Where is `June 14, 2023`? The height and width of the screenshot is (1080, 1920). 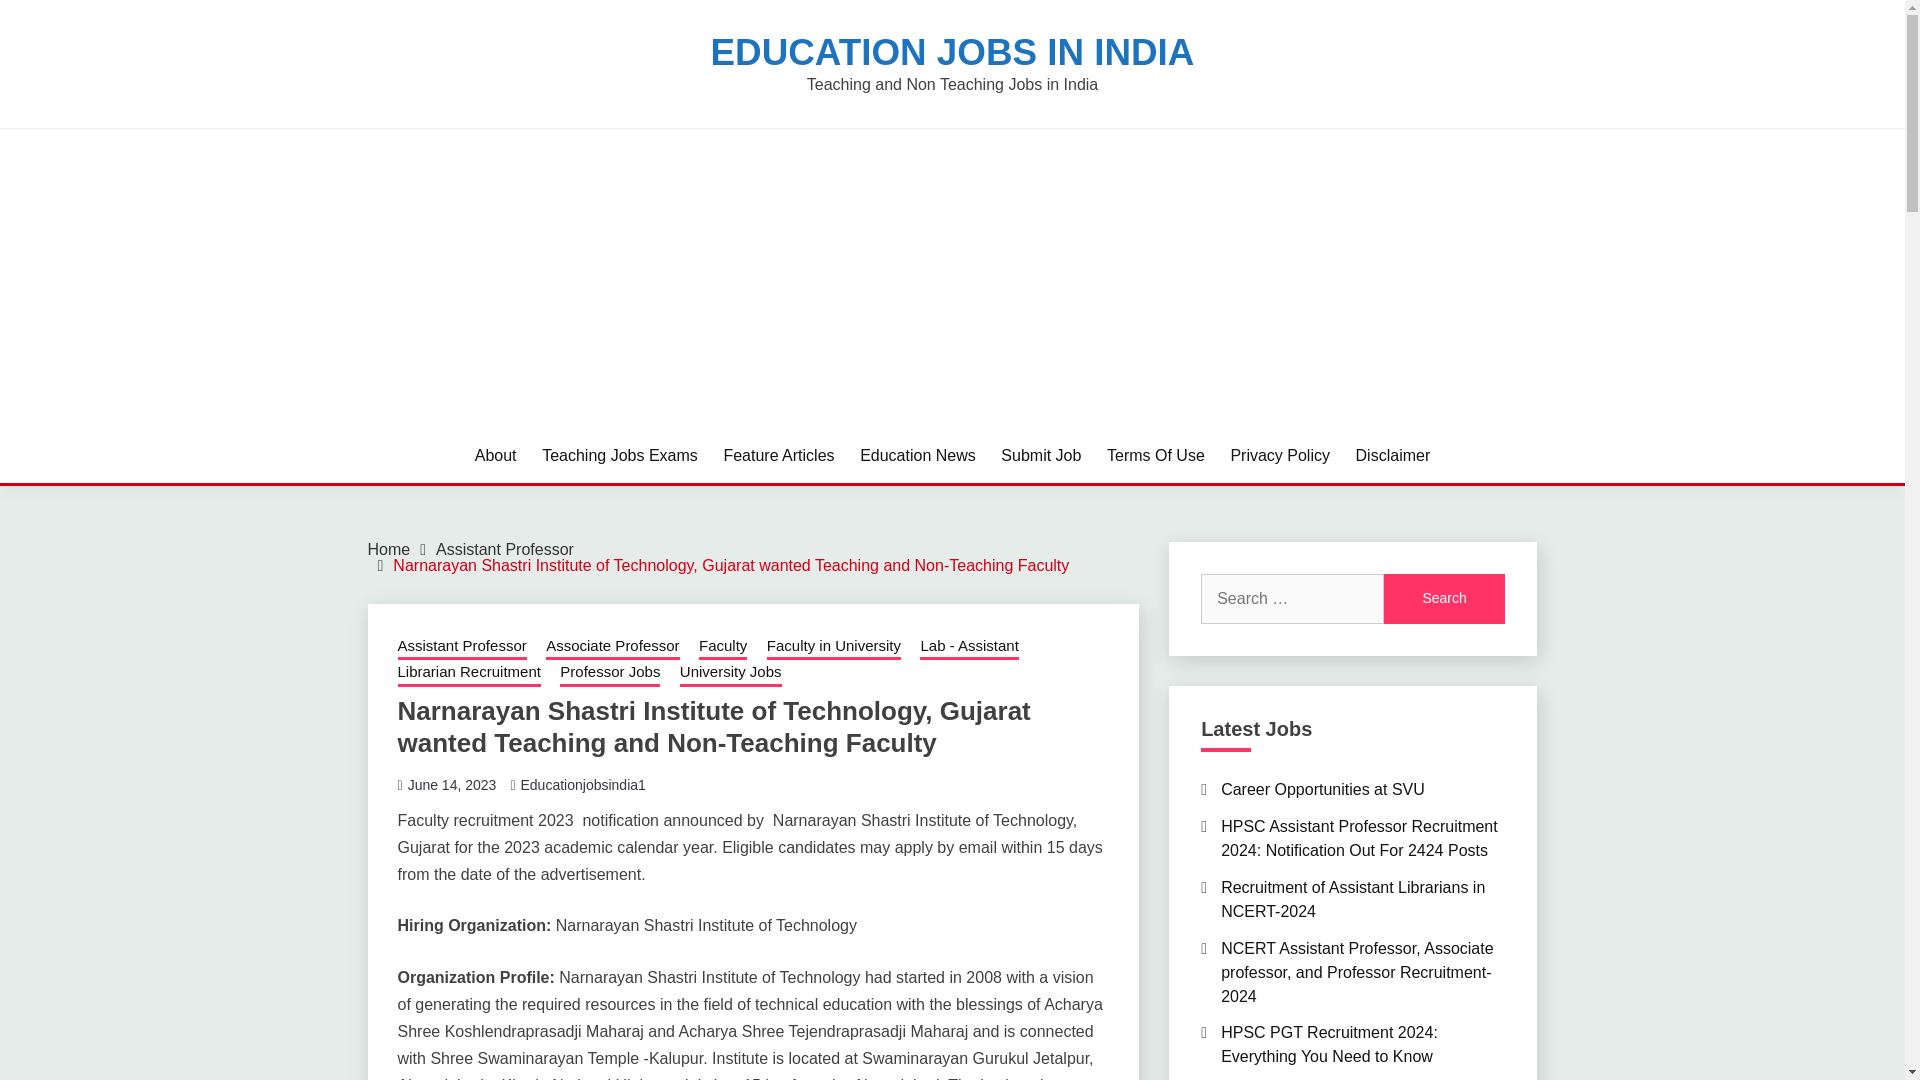
June 14, 2023 is located at coordinates (452, 784).